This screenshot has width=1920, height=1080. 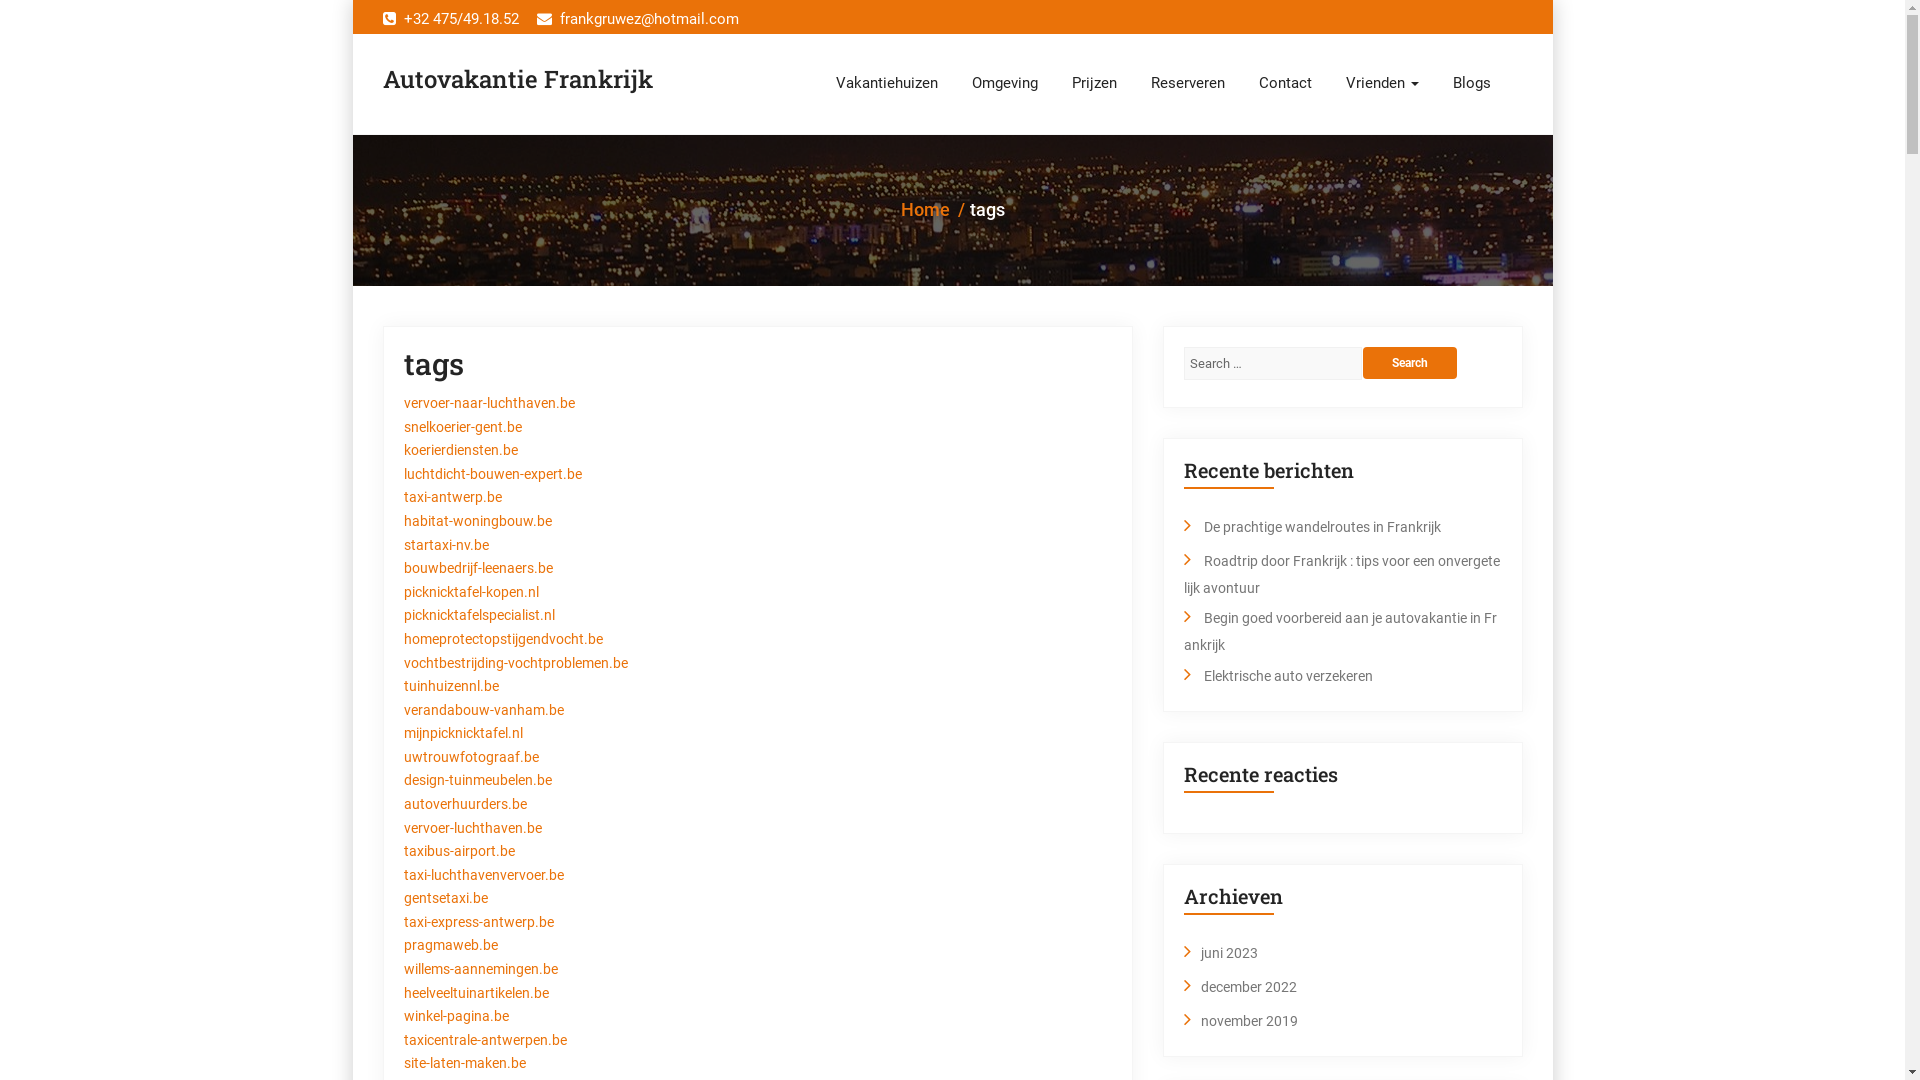 I want to click on vervoer-naar-luchthaven.be, so click(x=490, y=404).